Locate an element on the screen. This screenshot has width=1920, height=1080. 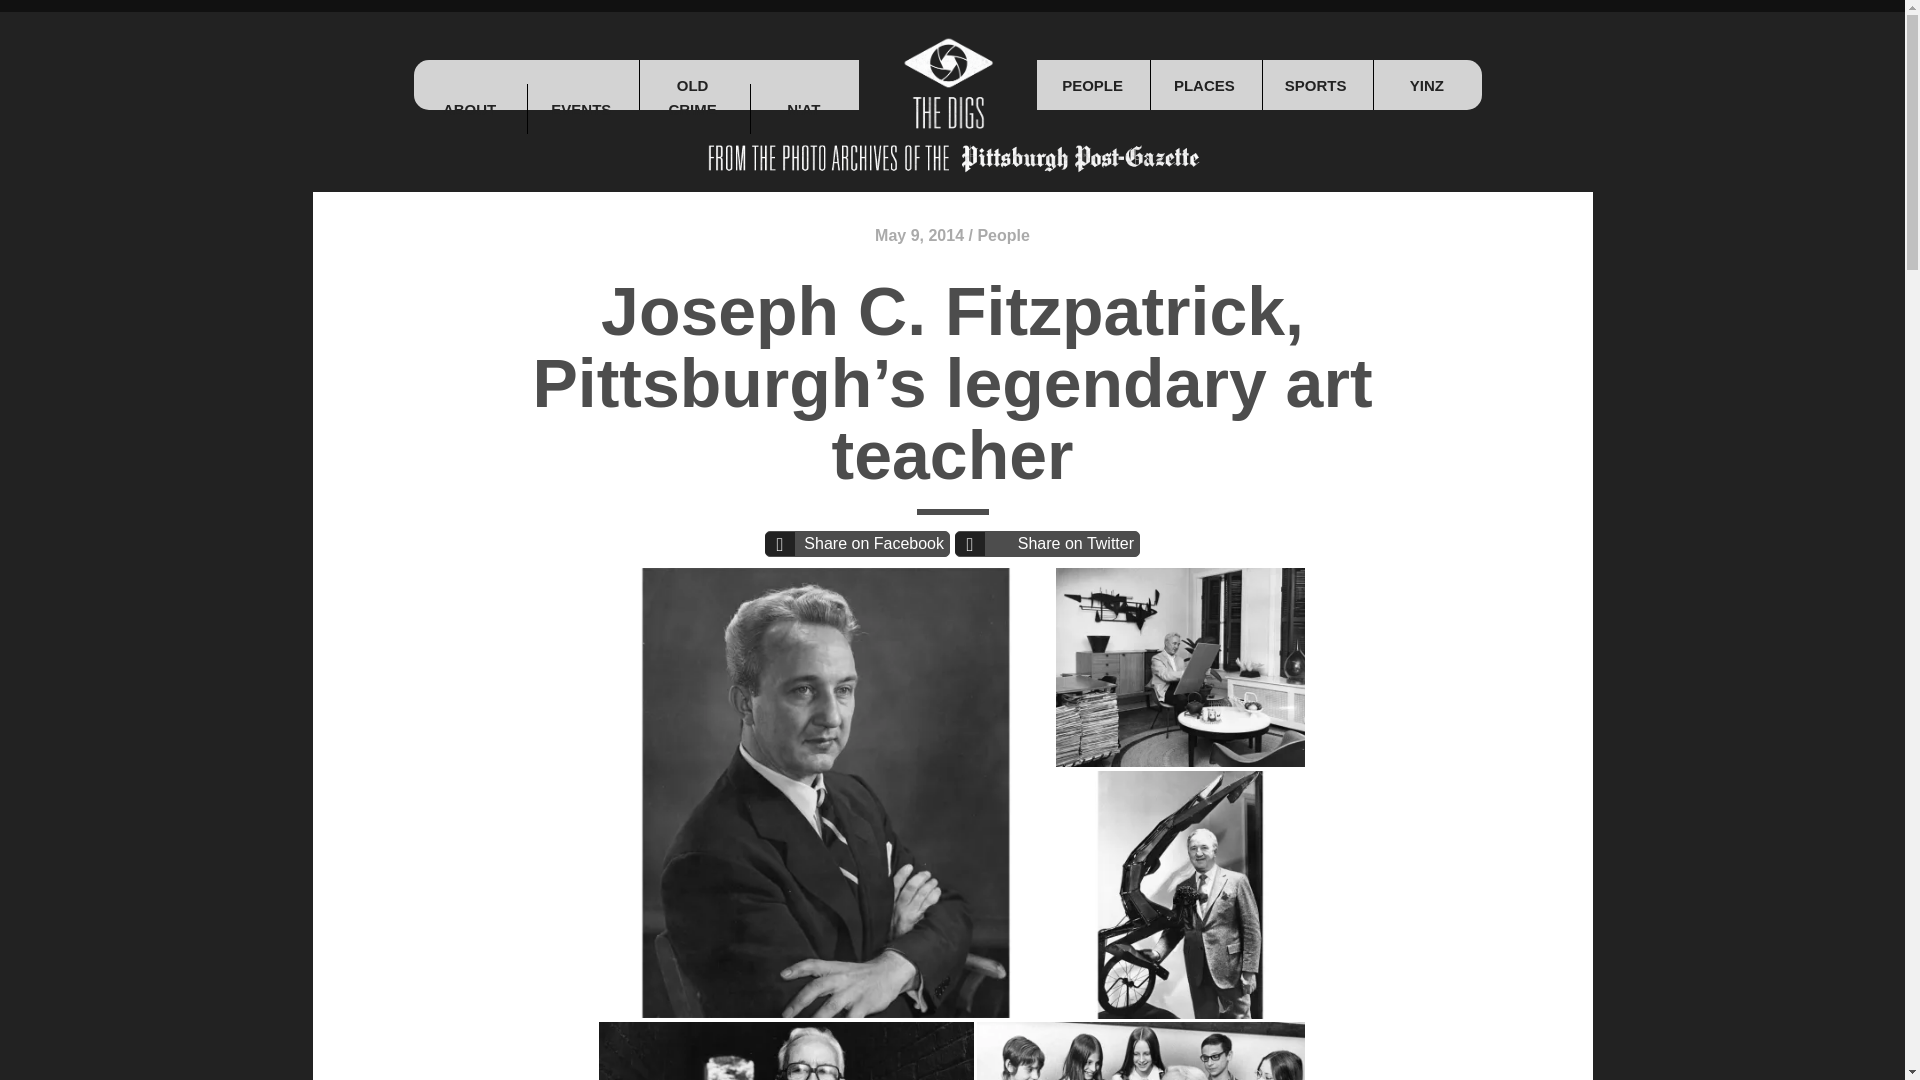
PEOPLE is located at coordinates (1092, 84).